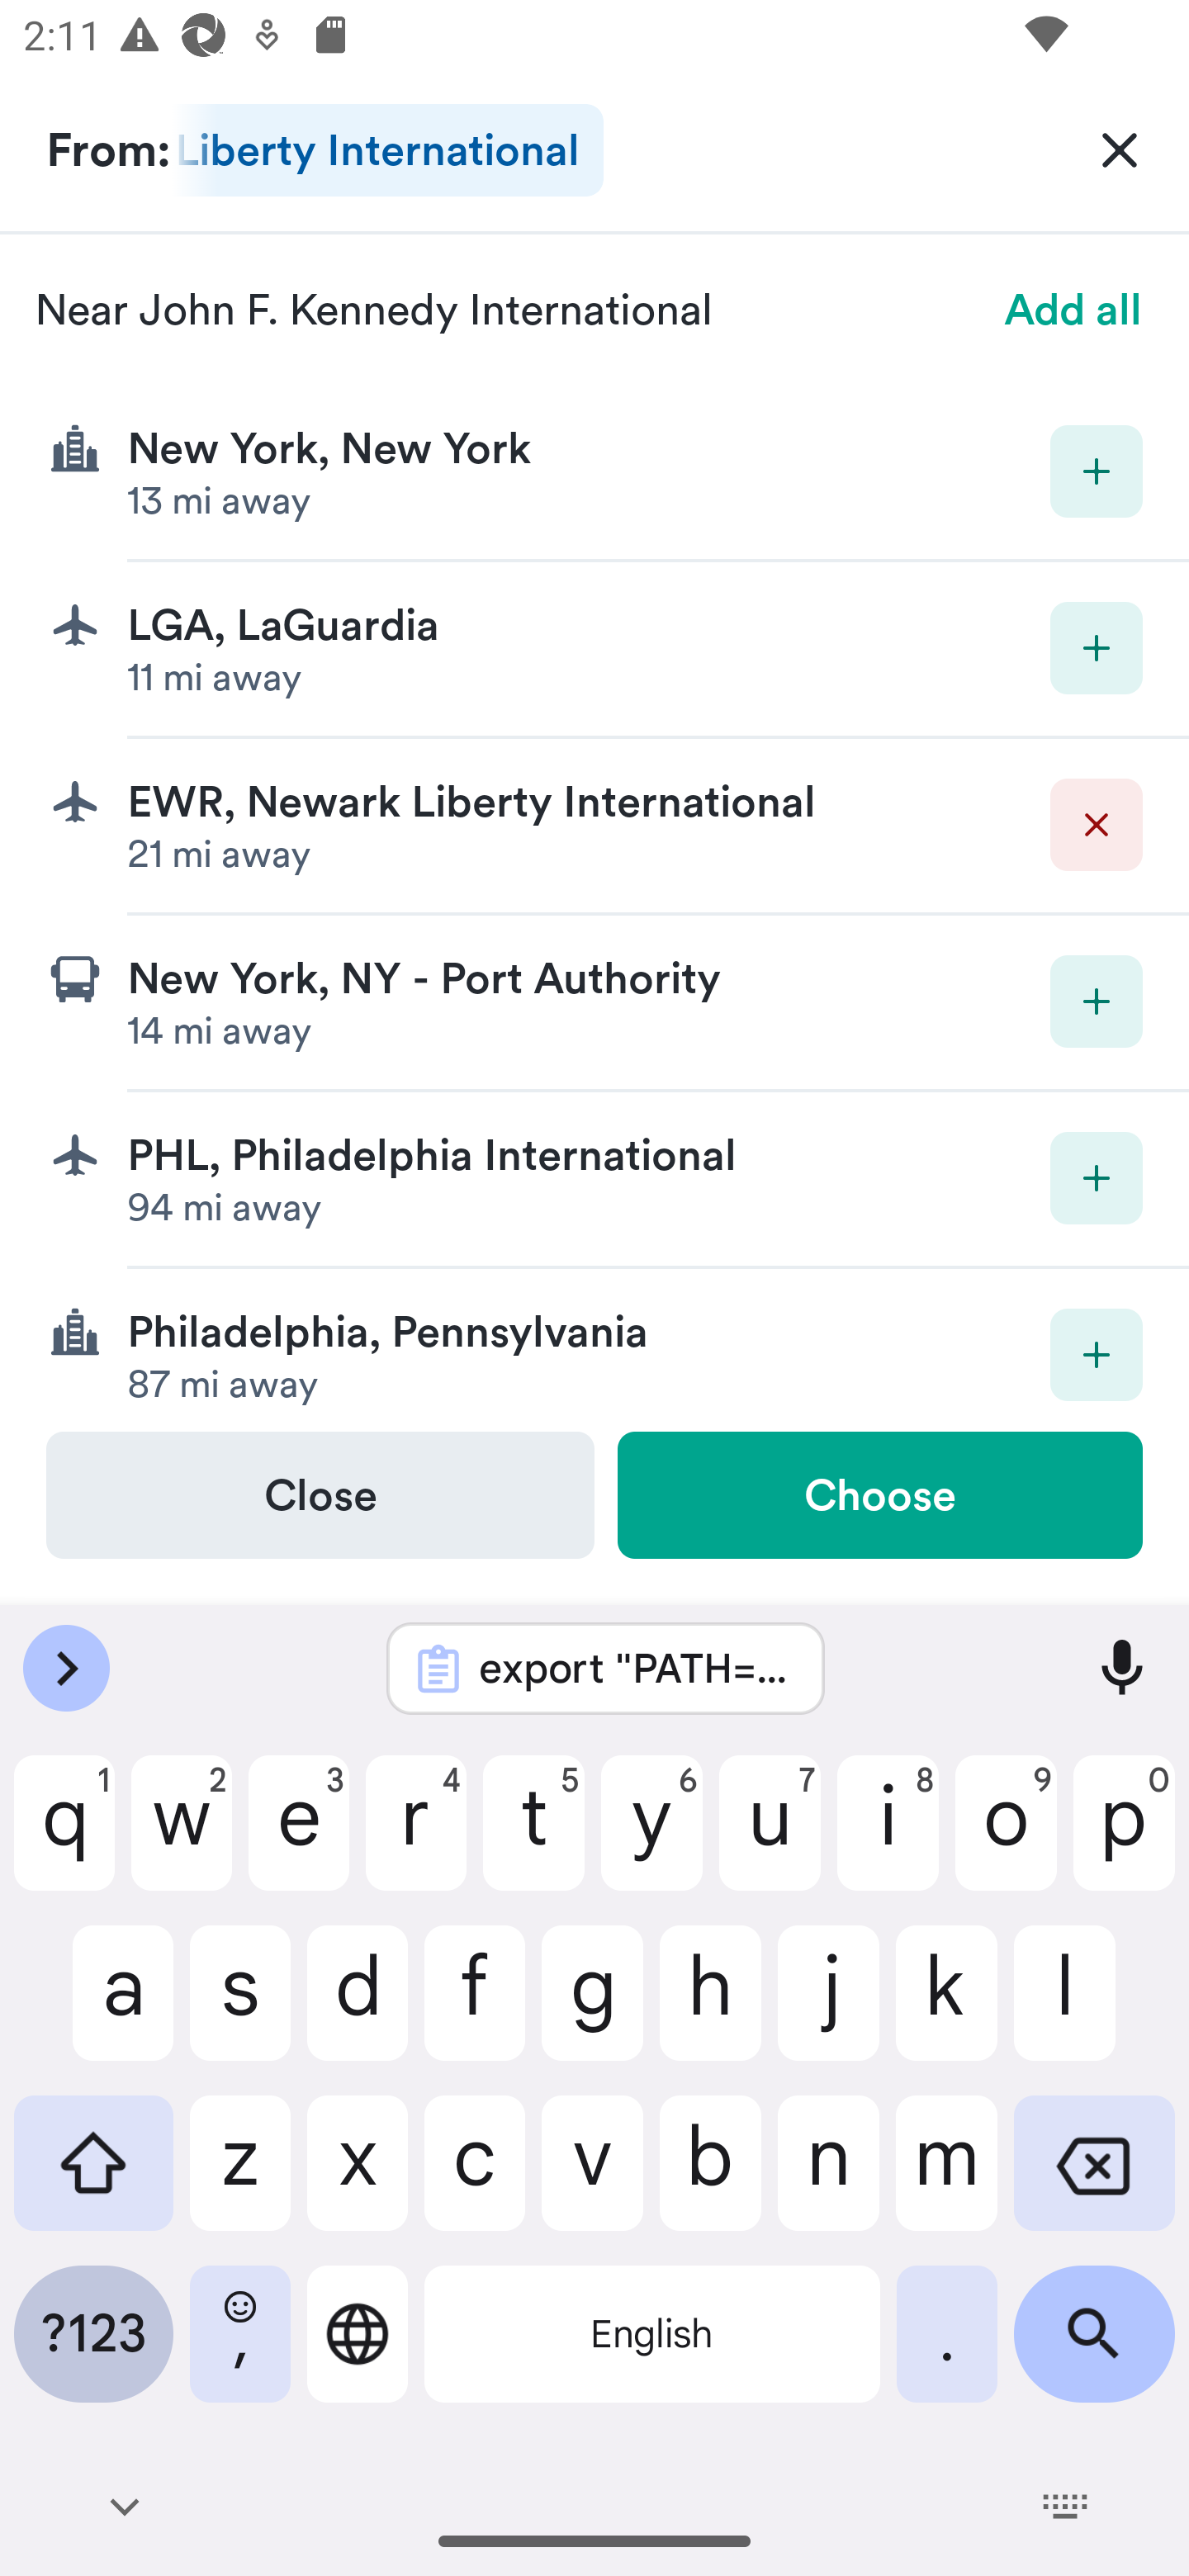 The height and width of the screenshot is (2576, 1189). I want to click on Delete, so click(1097, 824).